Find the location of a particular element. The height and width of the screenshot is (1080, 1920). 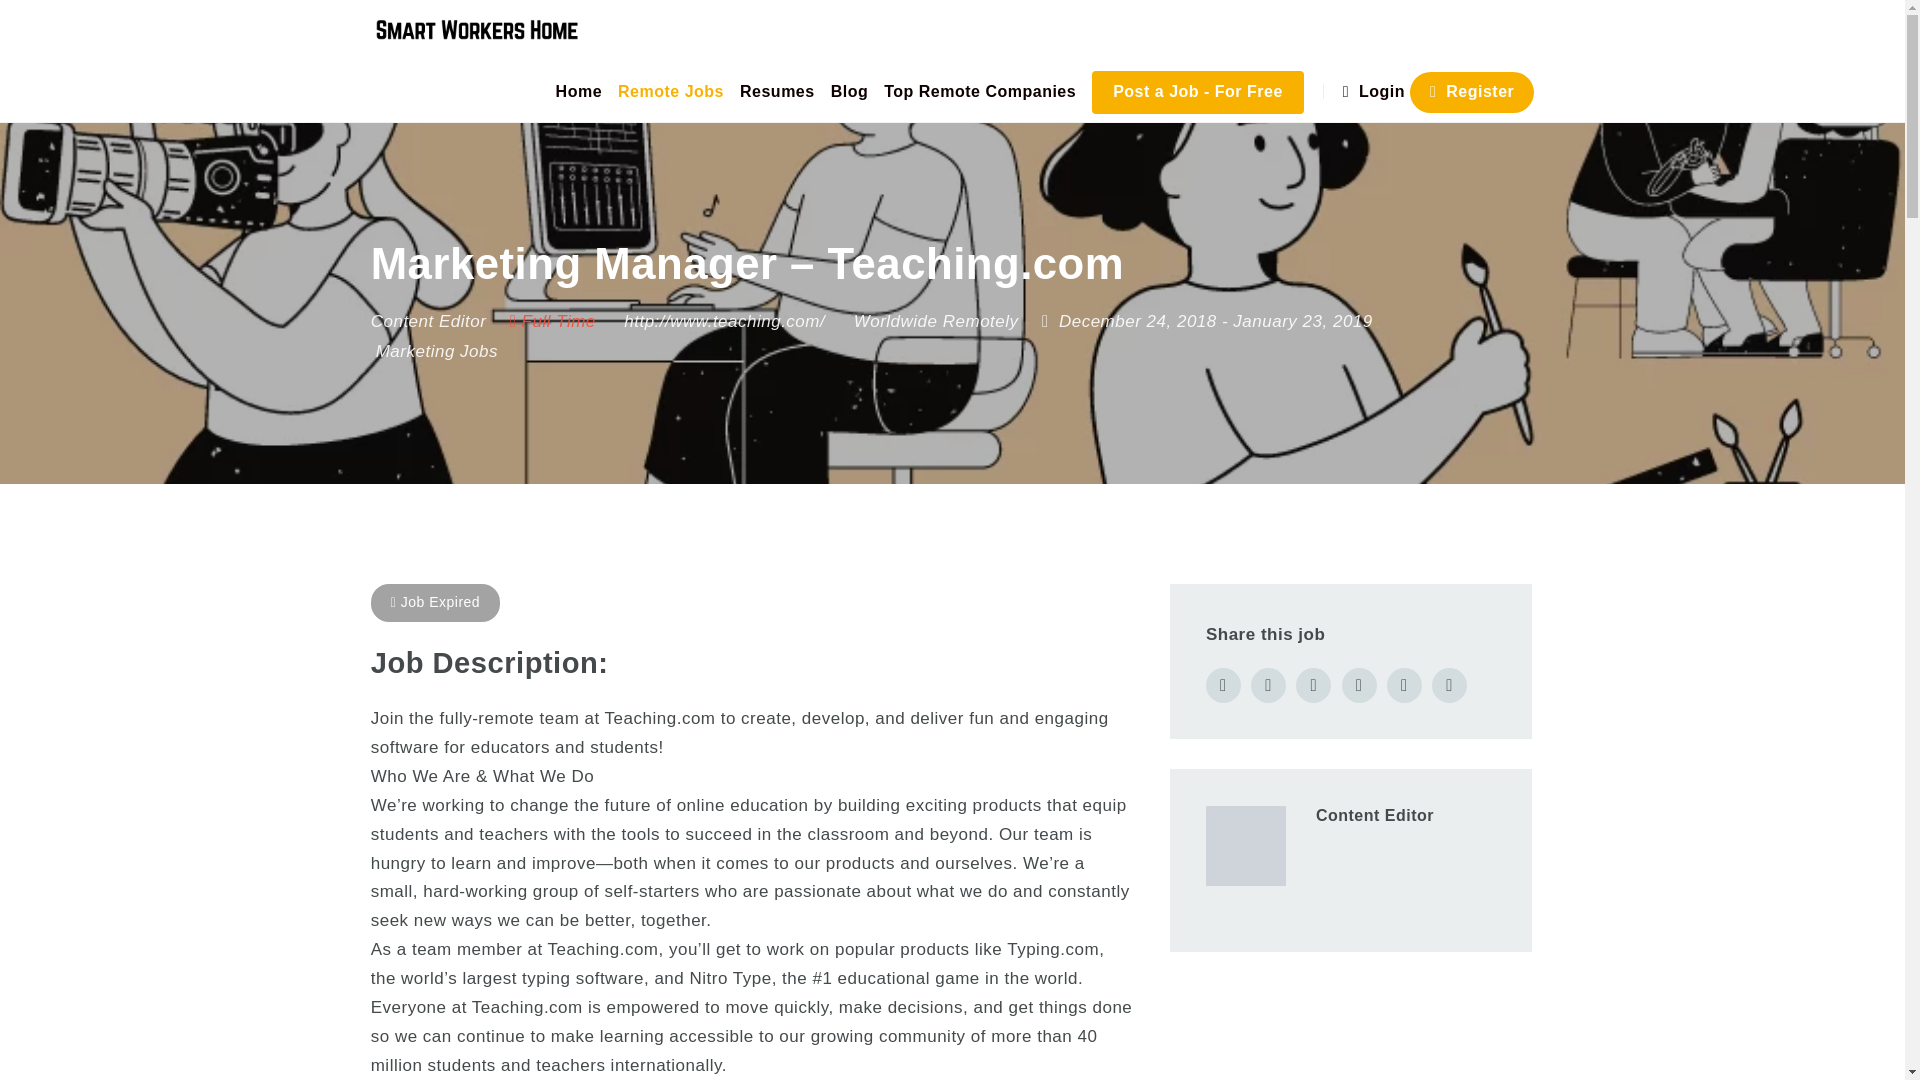

Content Editor is located at coordinates (428, 321).